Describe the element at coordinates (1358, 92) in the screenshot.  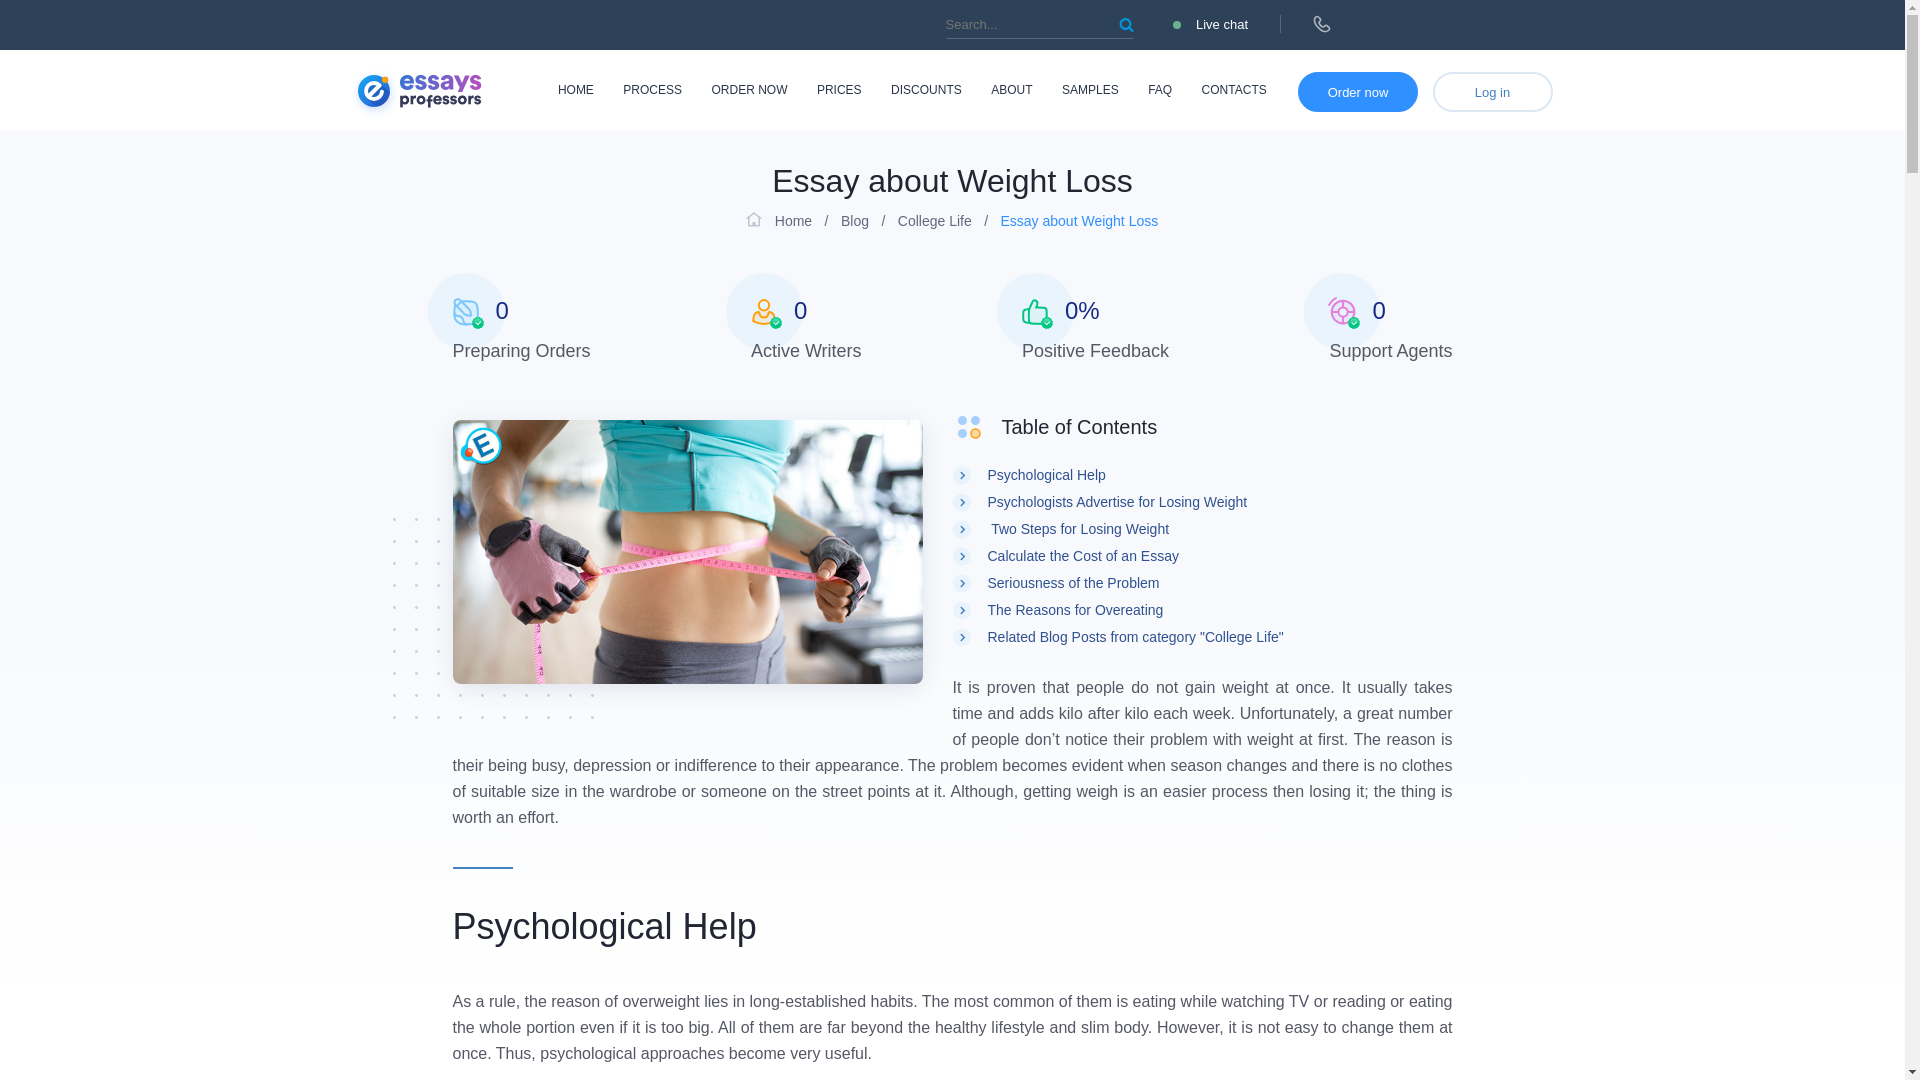
I see `Order now` at that location.